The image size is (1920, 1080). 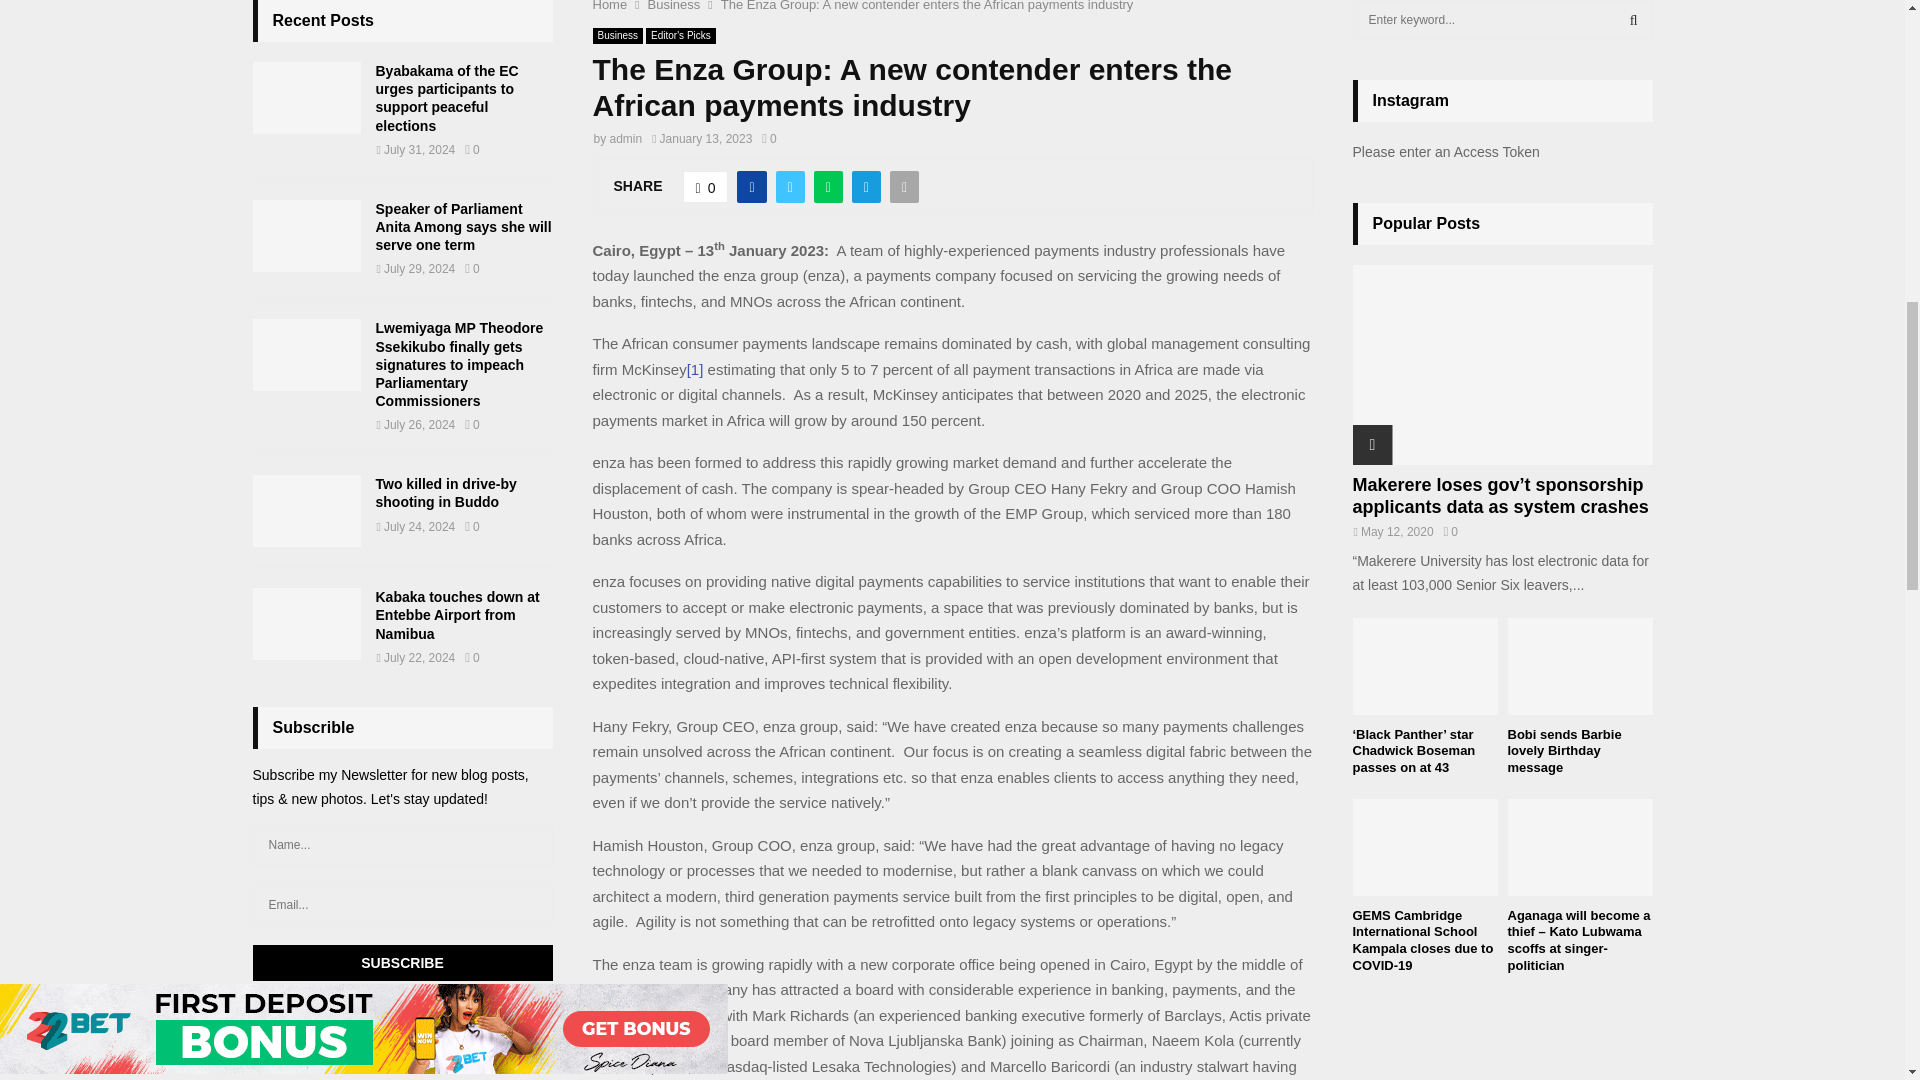 I want to click on Business, so click(x=617, y=36).